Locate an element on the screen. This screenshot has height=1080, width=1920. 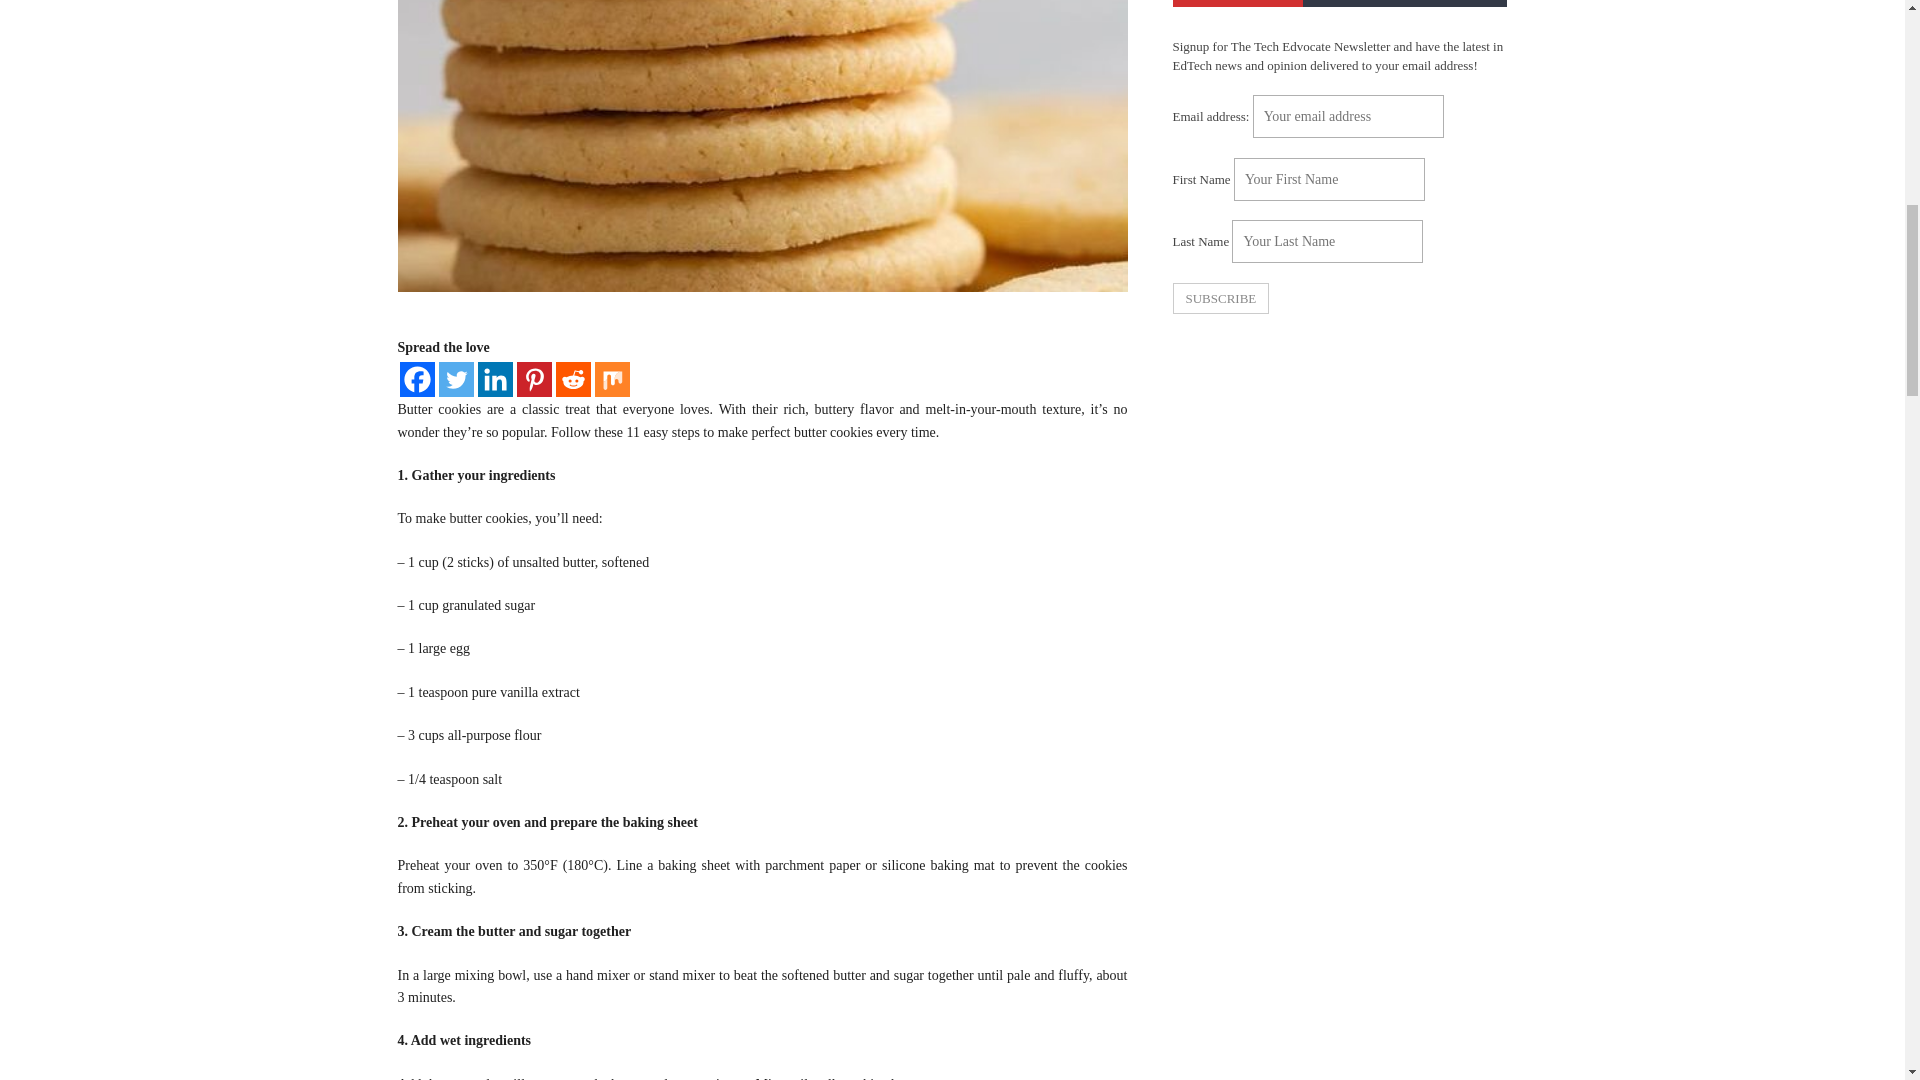
Subscribe is located at coordinates (1220, 298).